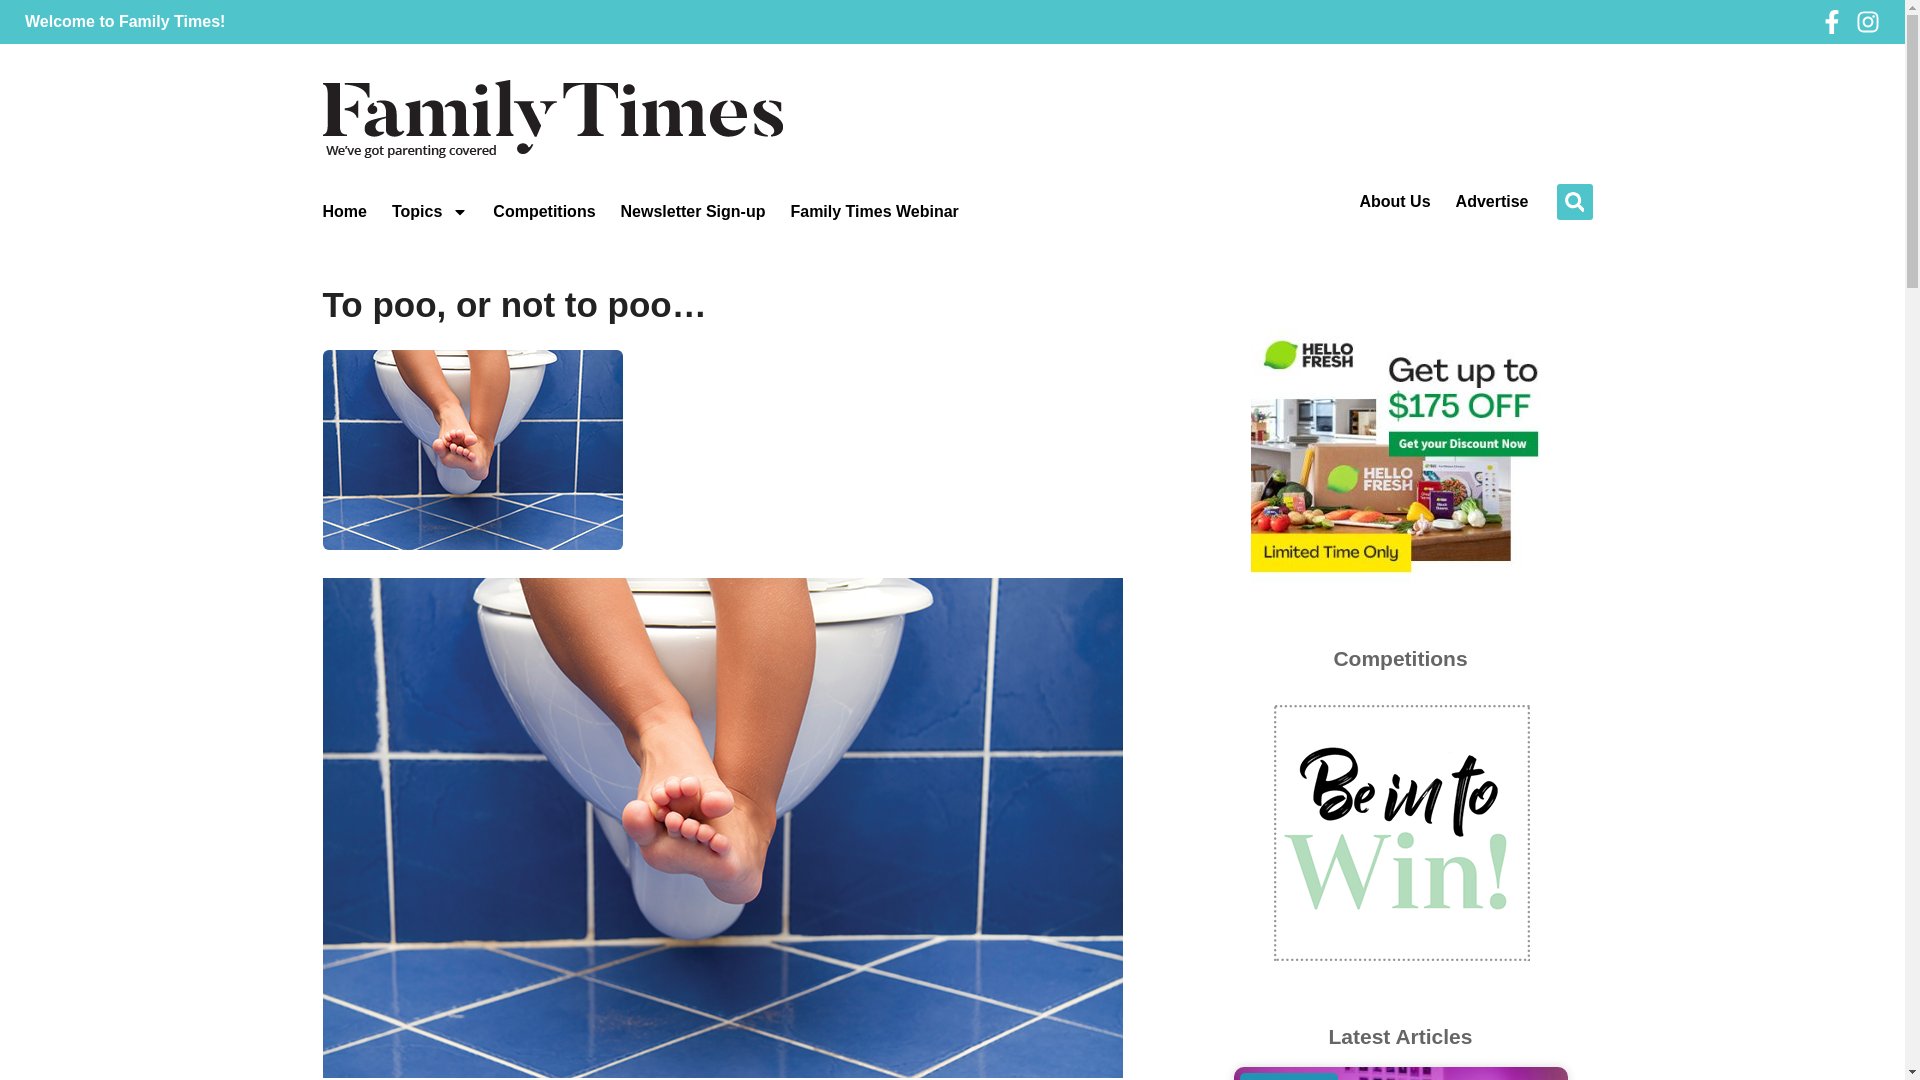  Describe the element at coordinates (874, 212) in the screenshot. I see `Family Times Webinar` at that location.